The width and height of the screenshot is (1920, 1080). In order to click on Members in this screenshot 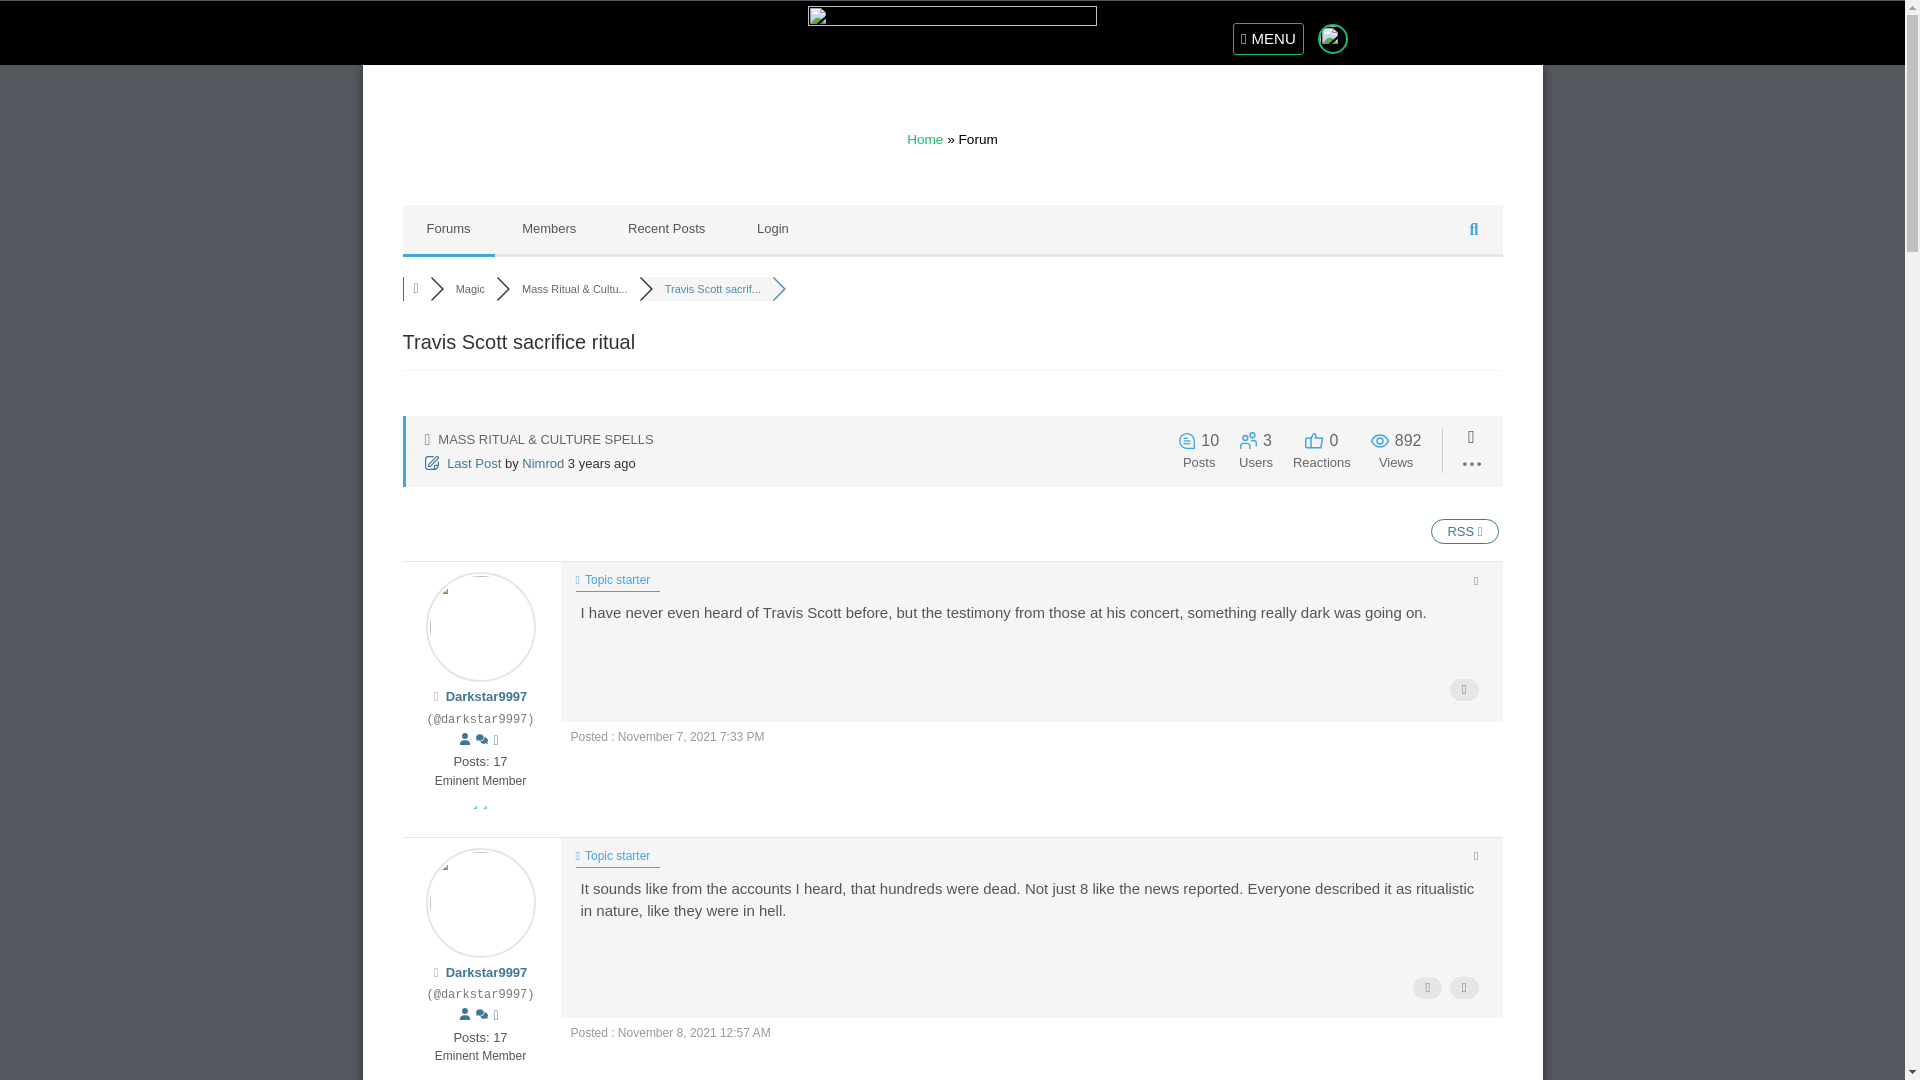, I will do `click(548, 228)`.